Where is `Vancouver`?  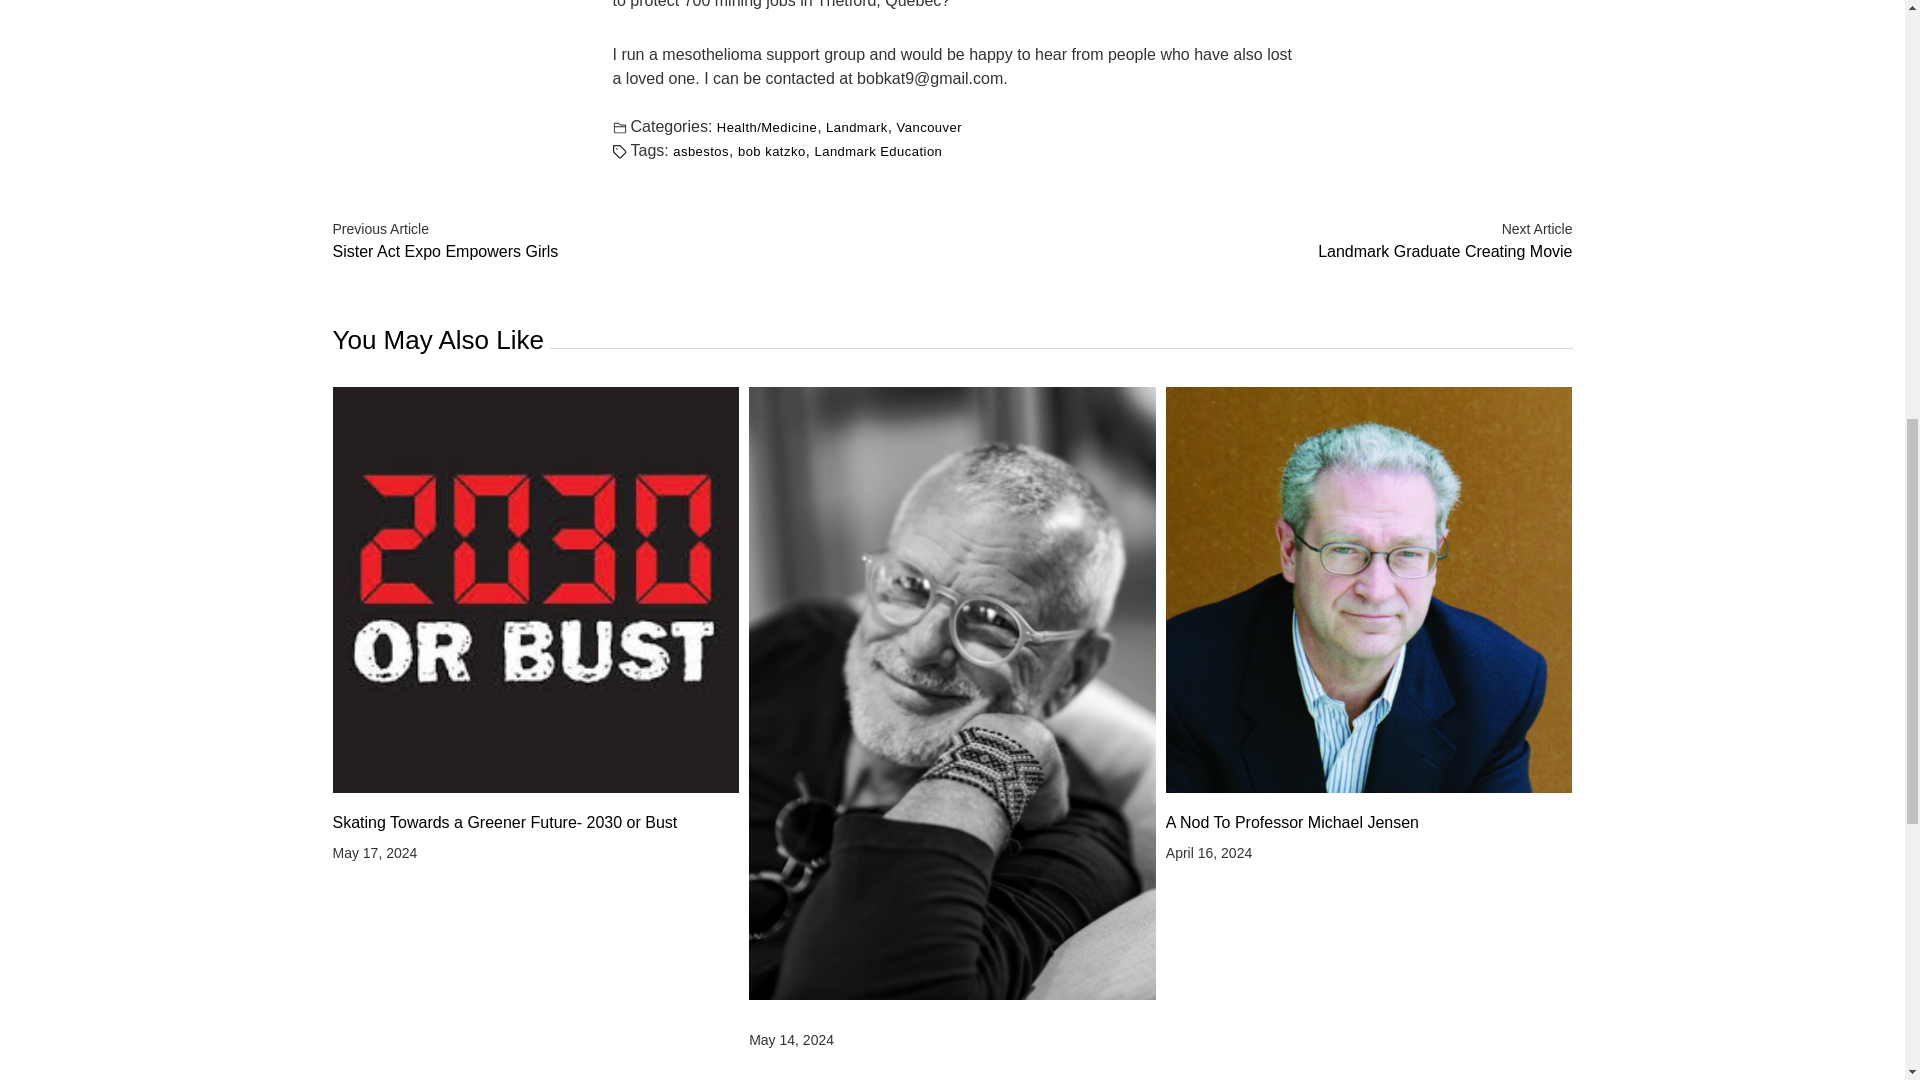
Vancouver is located at coordinates (772, 150).